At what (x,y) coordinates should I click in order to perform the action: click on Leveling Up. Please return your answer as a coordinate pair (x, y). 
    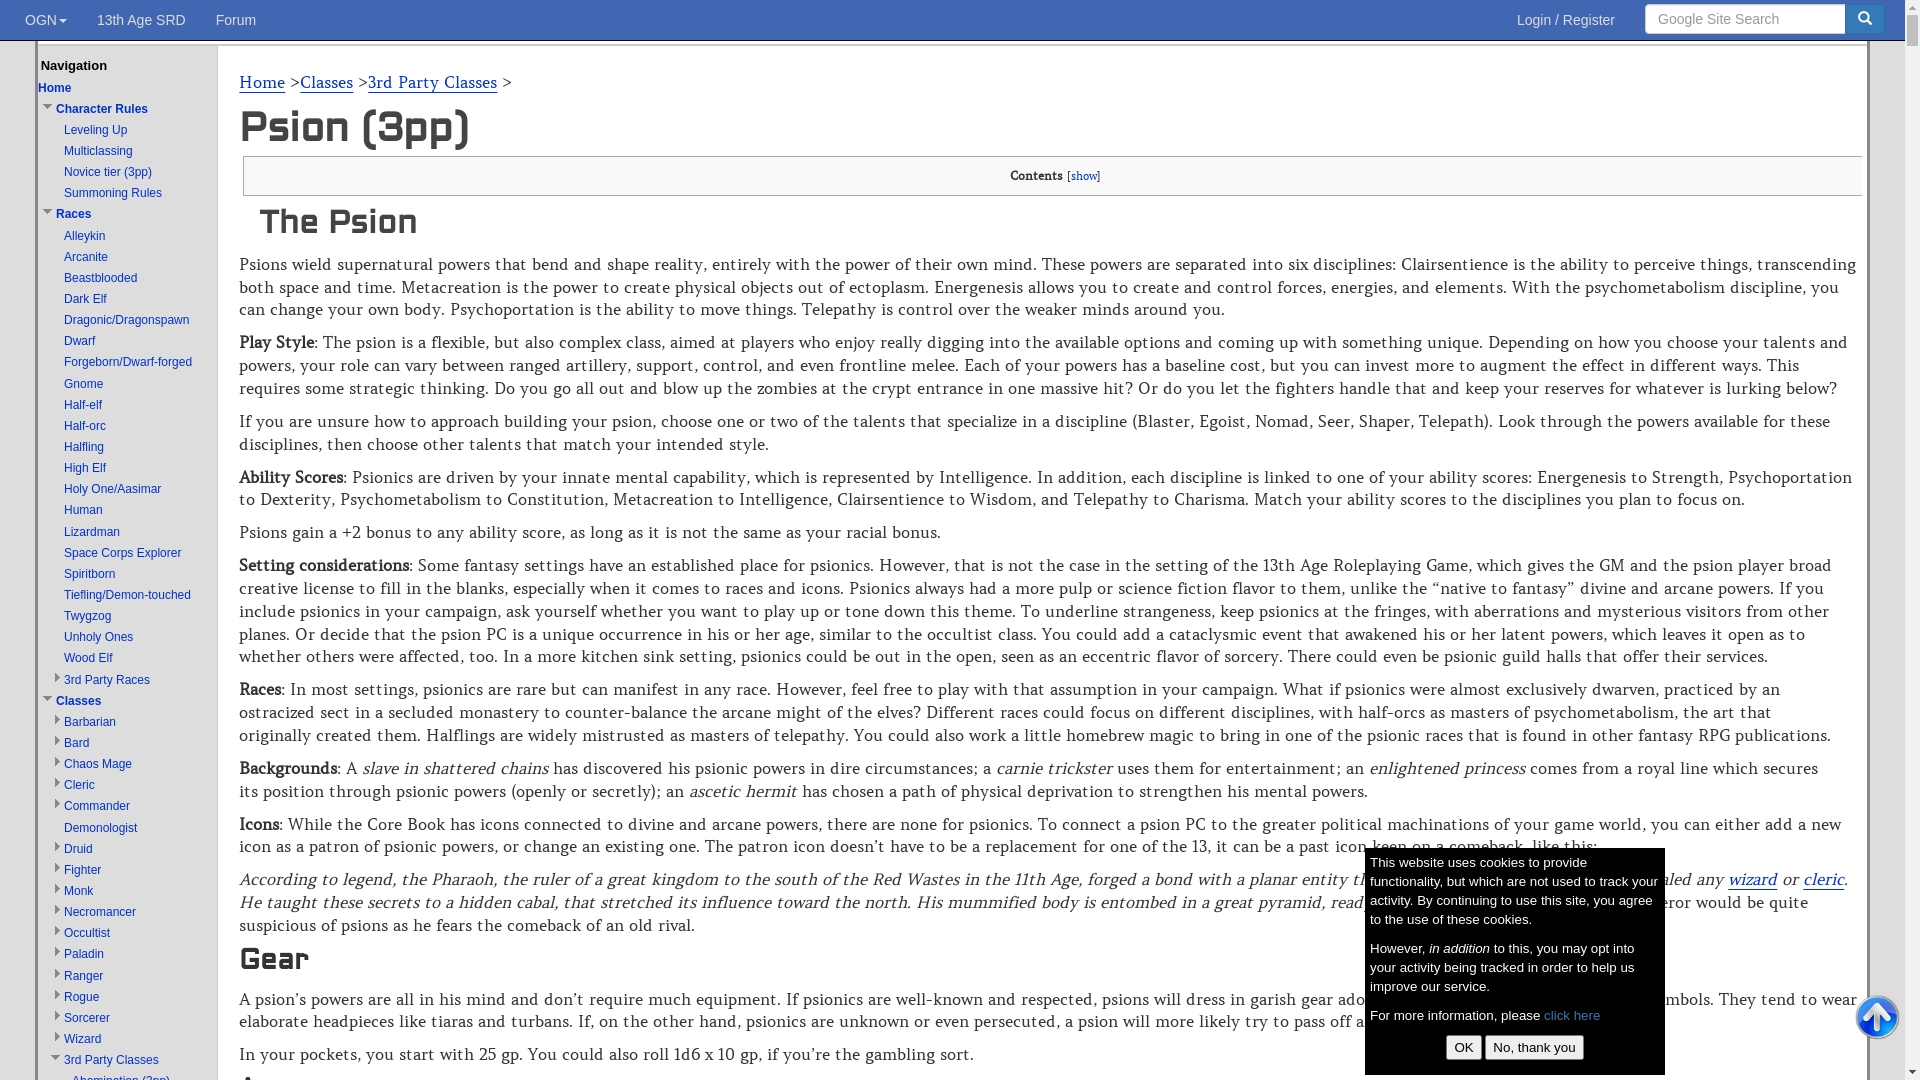
    Looking at the image, I should click on (96, 130).